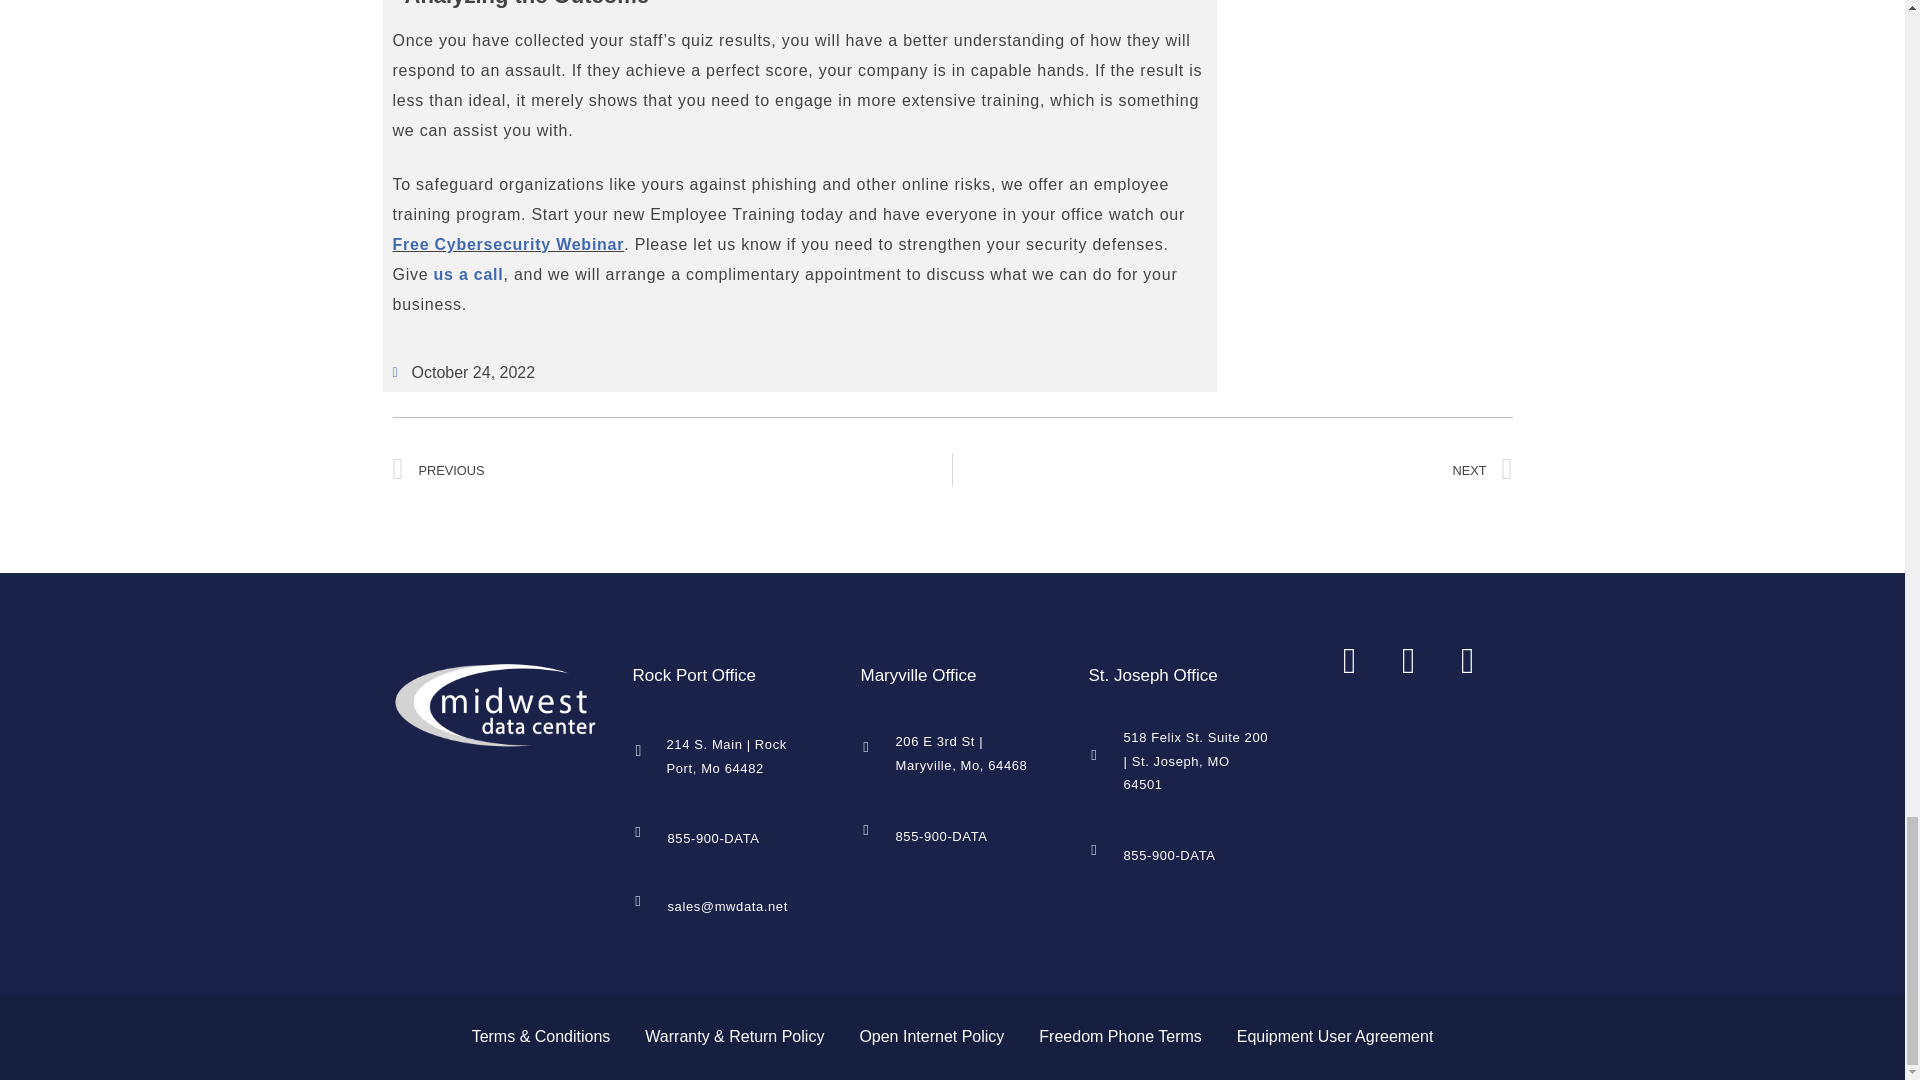 Image resolution: width=1920 pixels, height=1080 pixels. I want to click on us a call, so click(468, 274).